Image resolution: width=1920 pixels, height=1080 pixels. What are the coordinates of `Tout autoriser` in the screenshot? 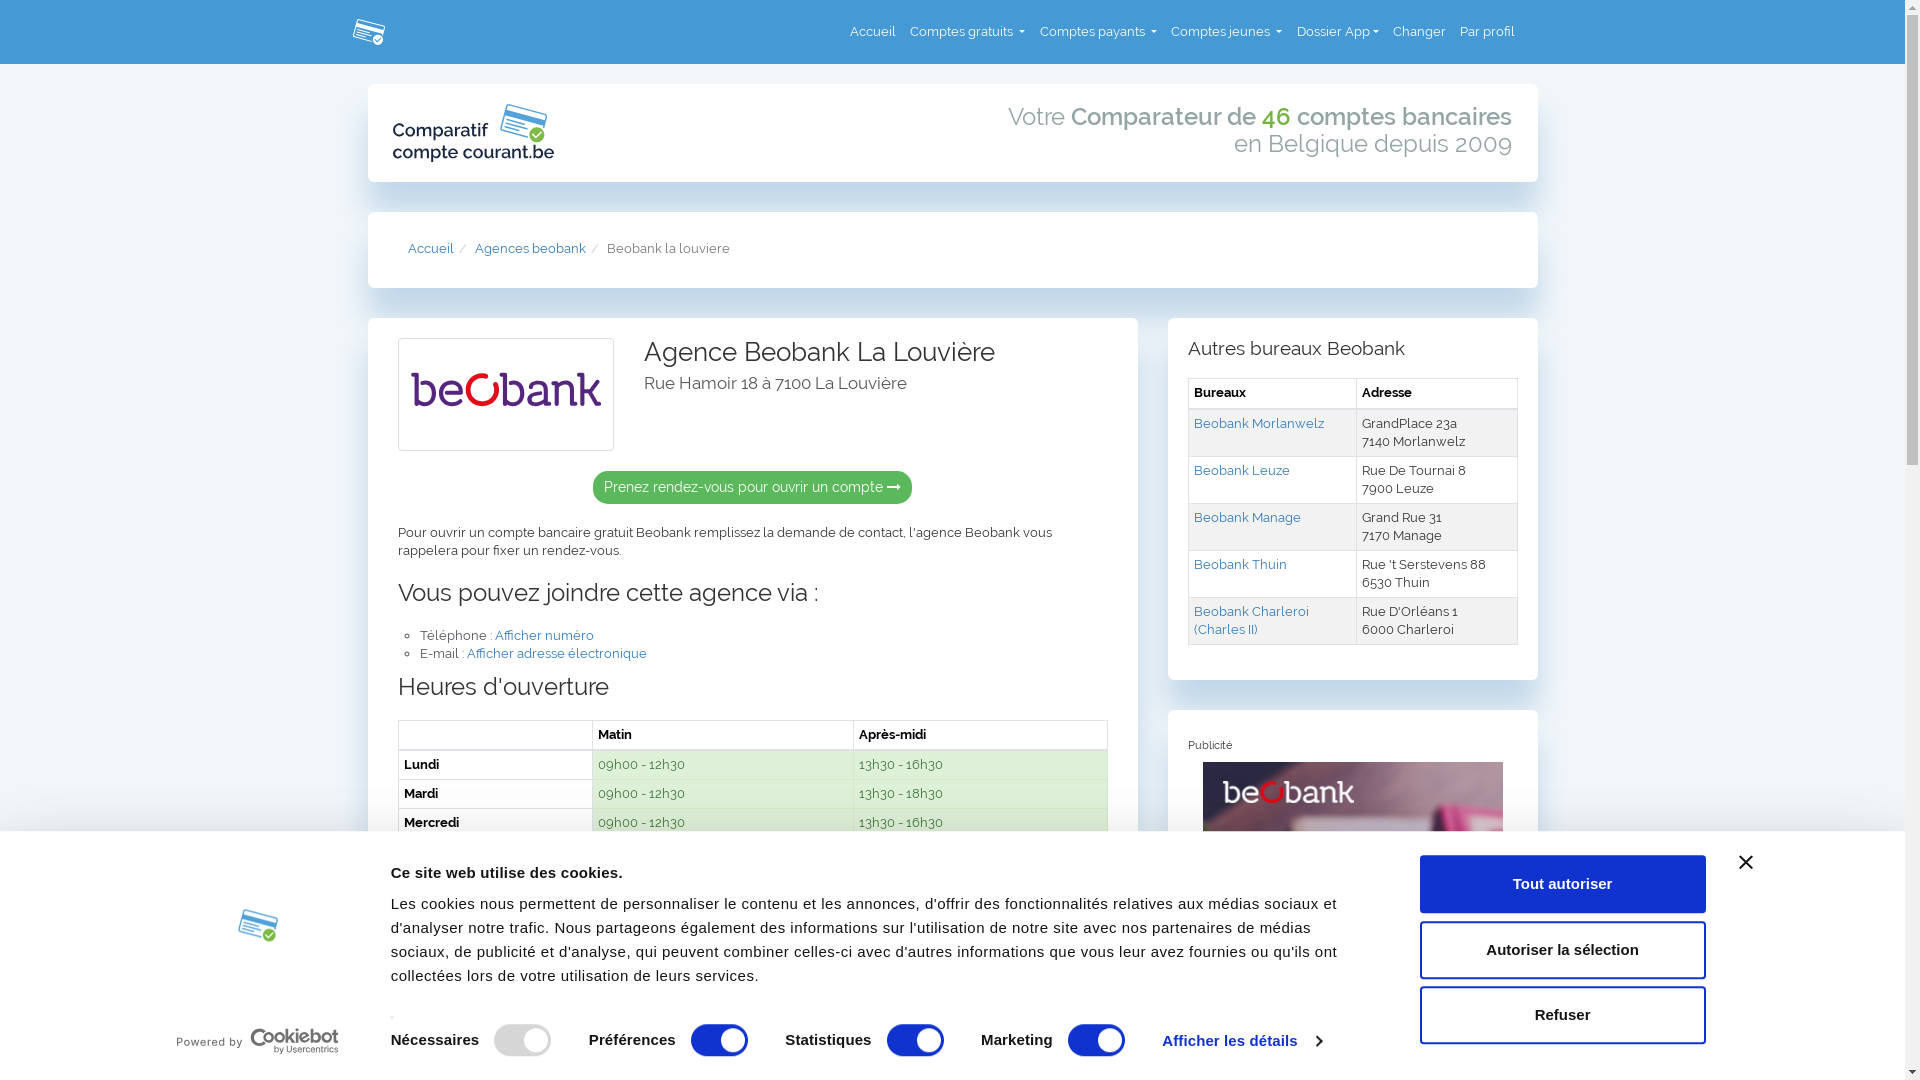 It's located at (1563, 884).